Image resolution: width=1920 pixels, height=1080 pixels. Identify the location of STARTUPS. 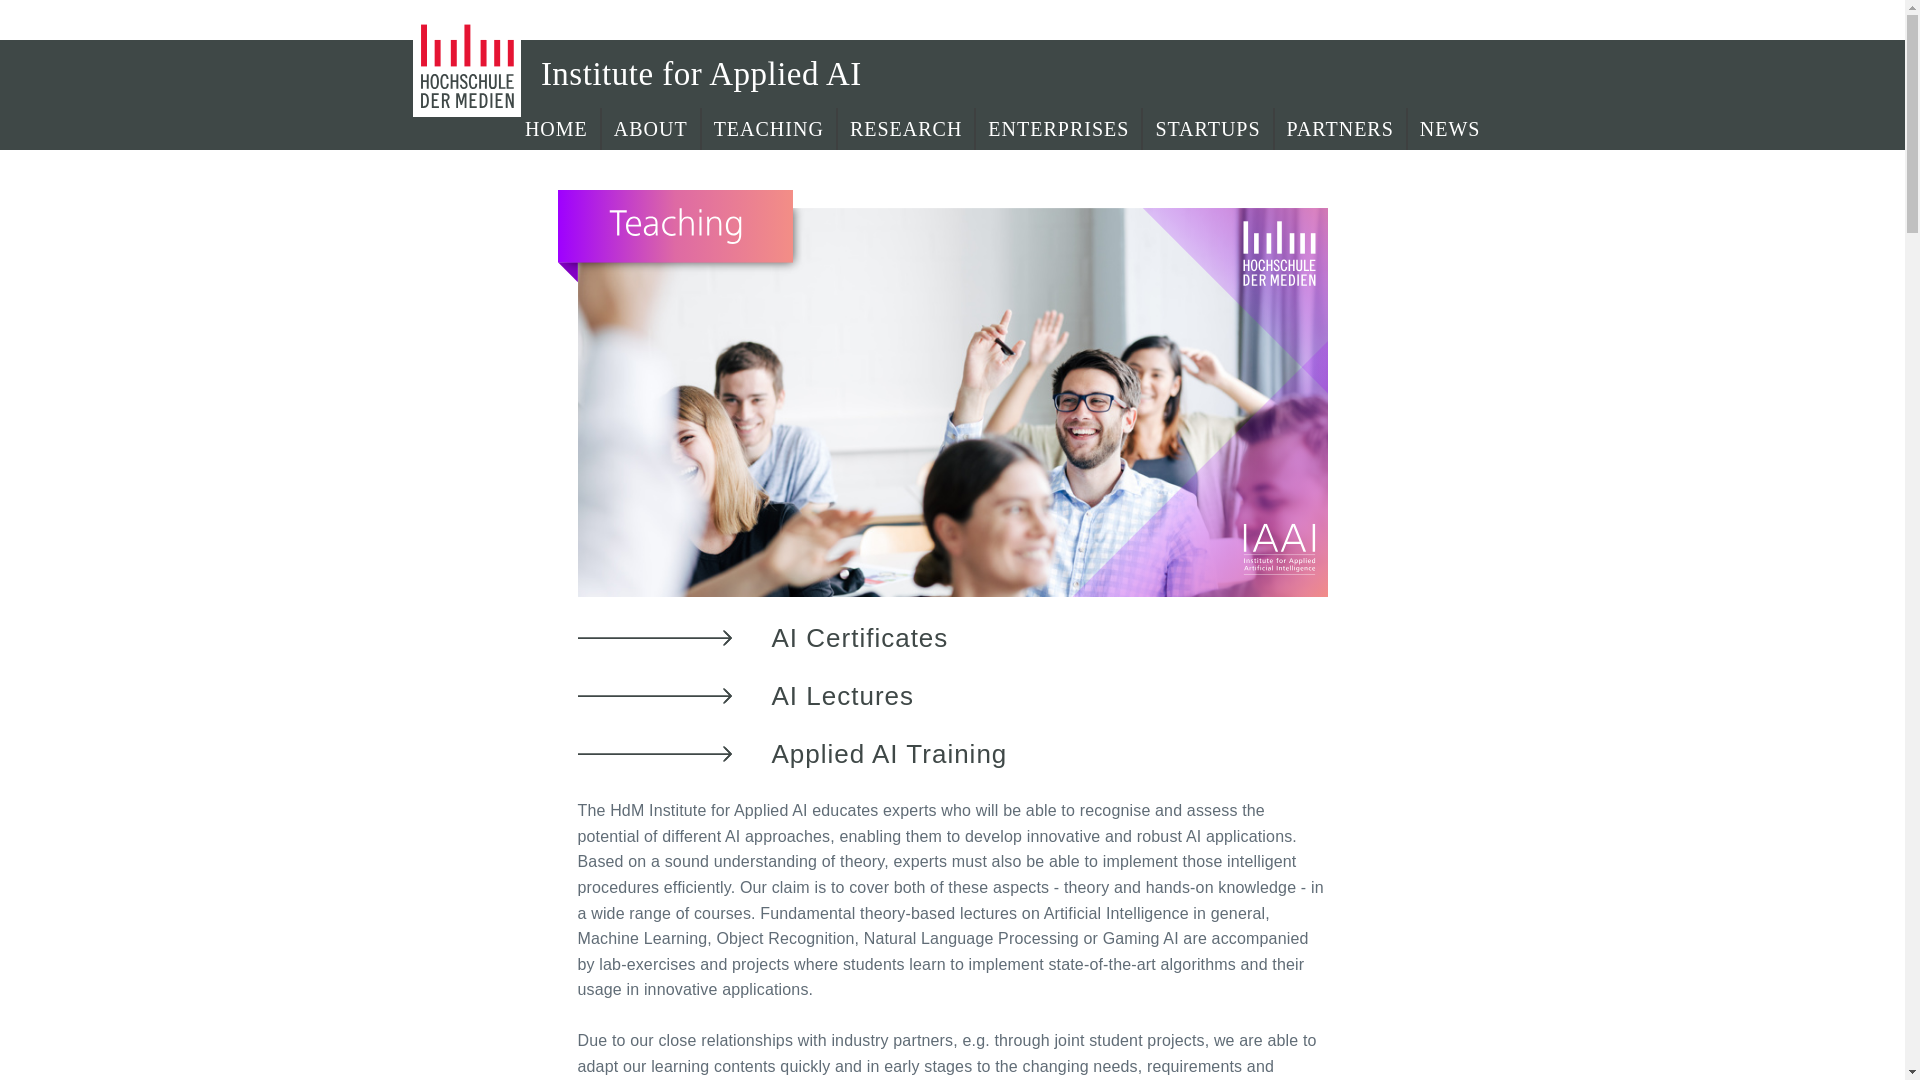
(1208, 129).